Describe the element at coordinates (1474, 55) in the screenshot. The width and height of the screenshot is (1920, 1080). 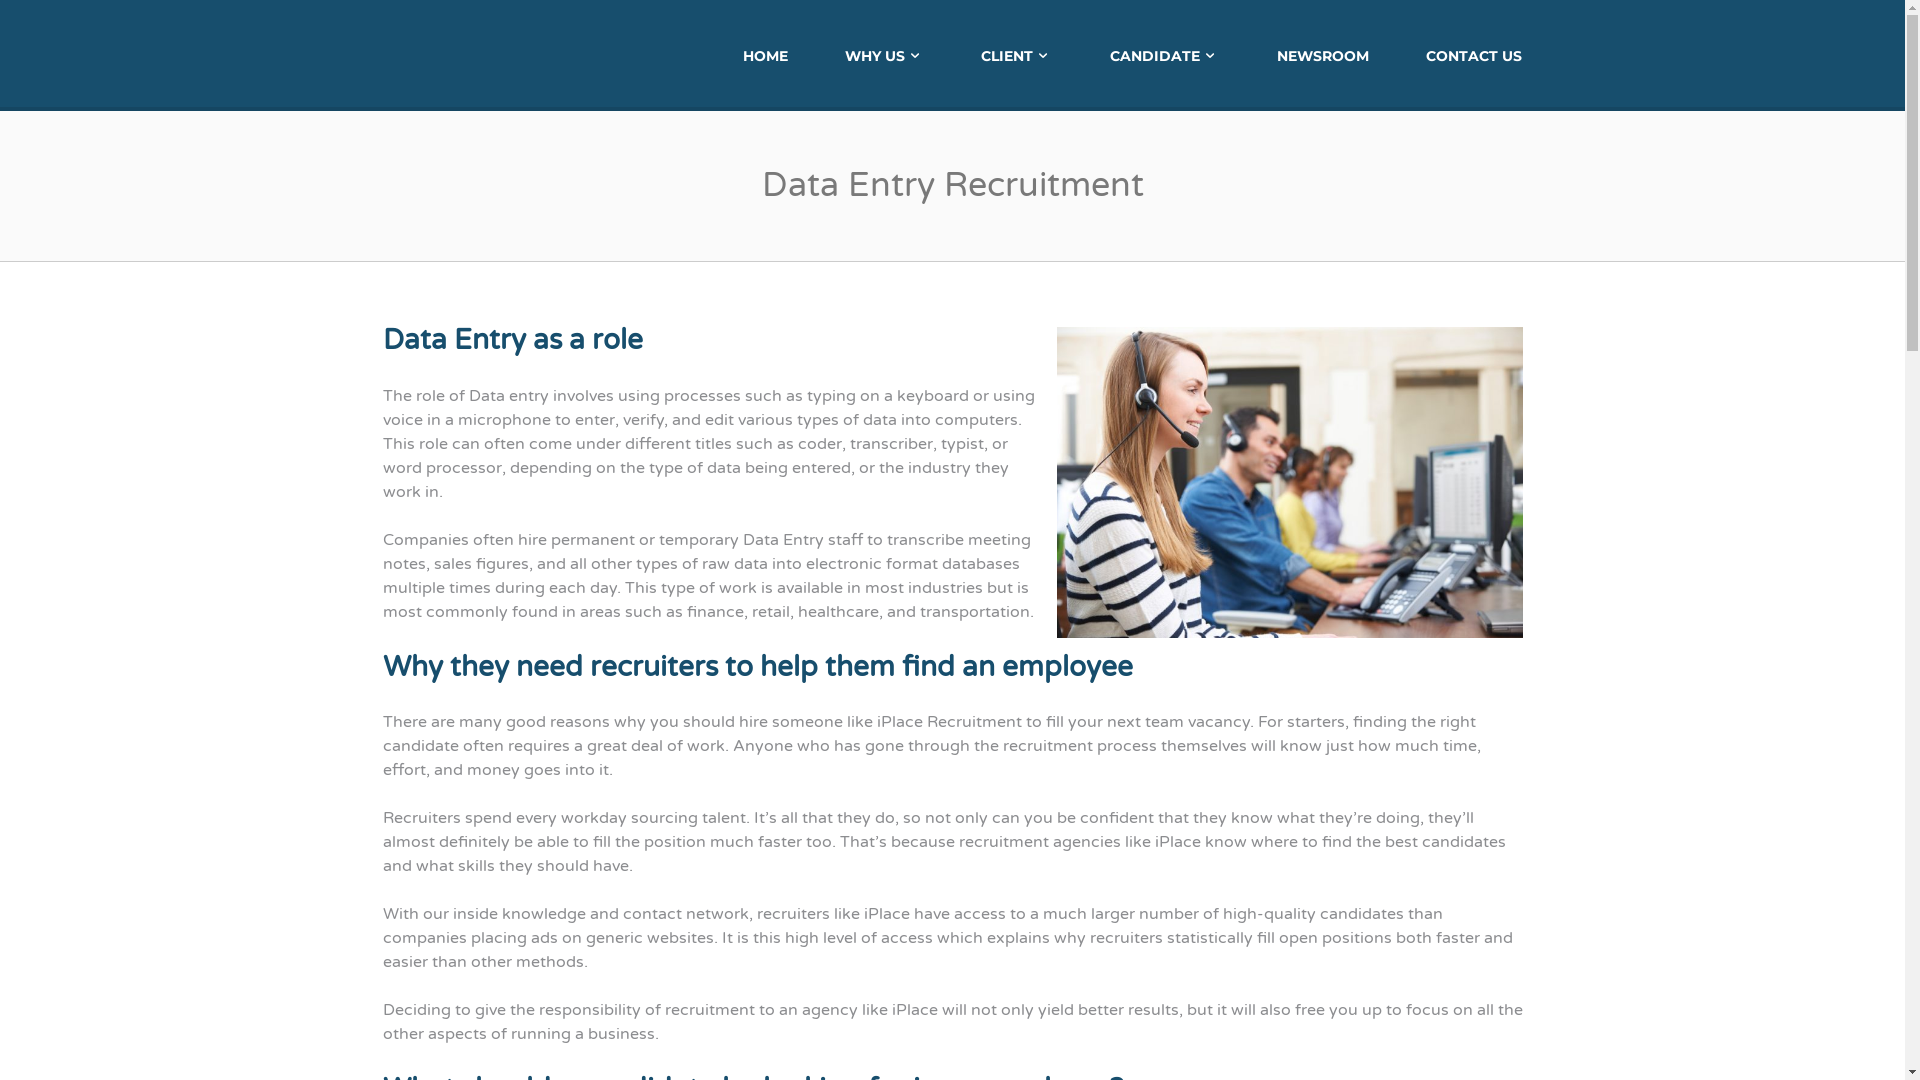
I see `CONTACT US` at that location.